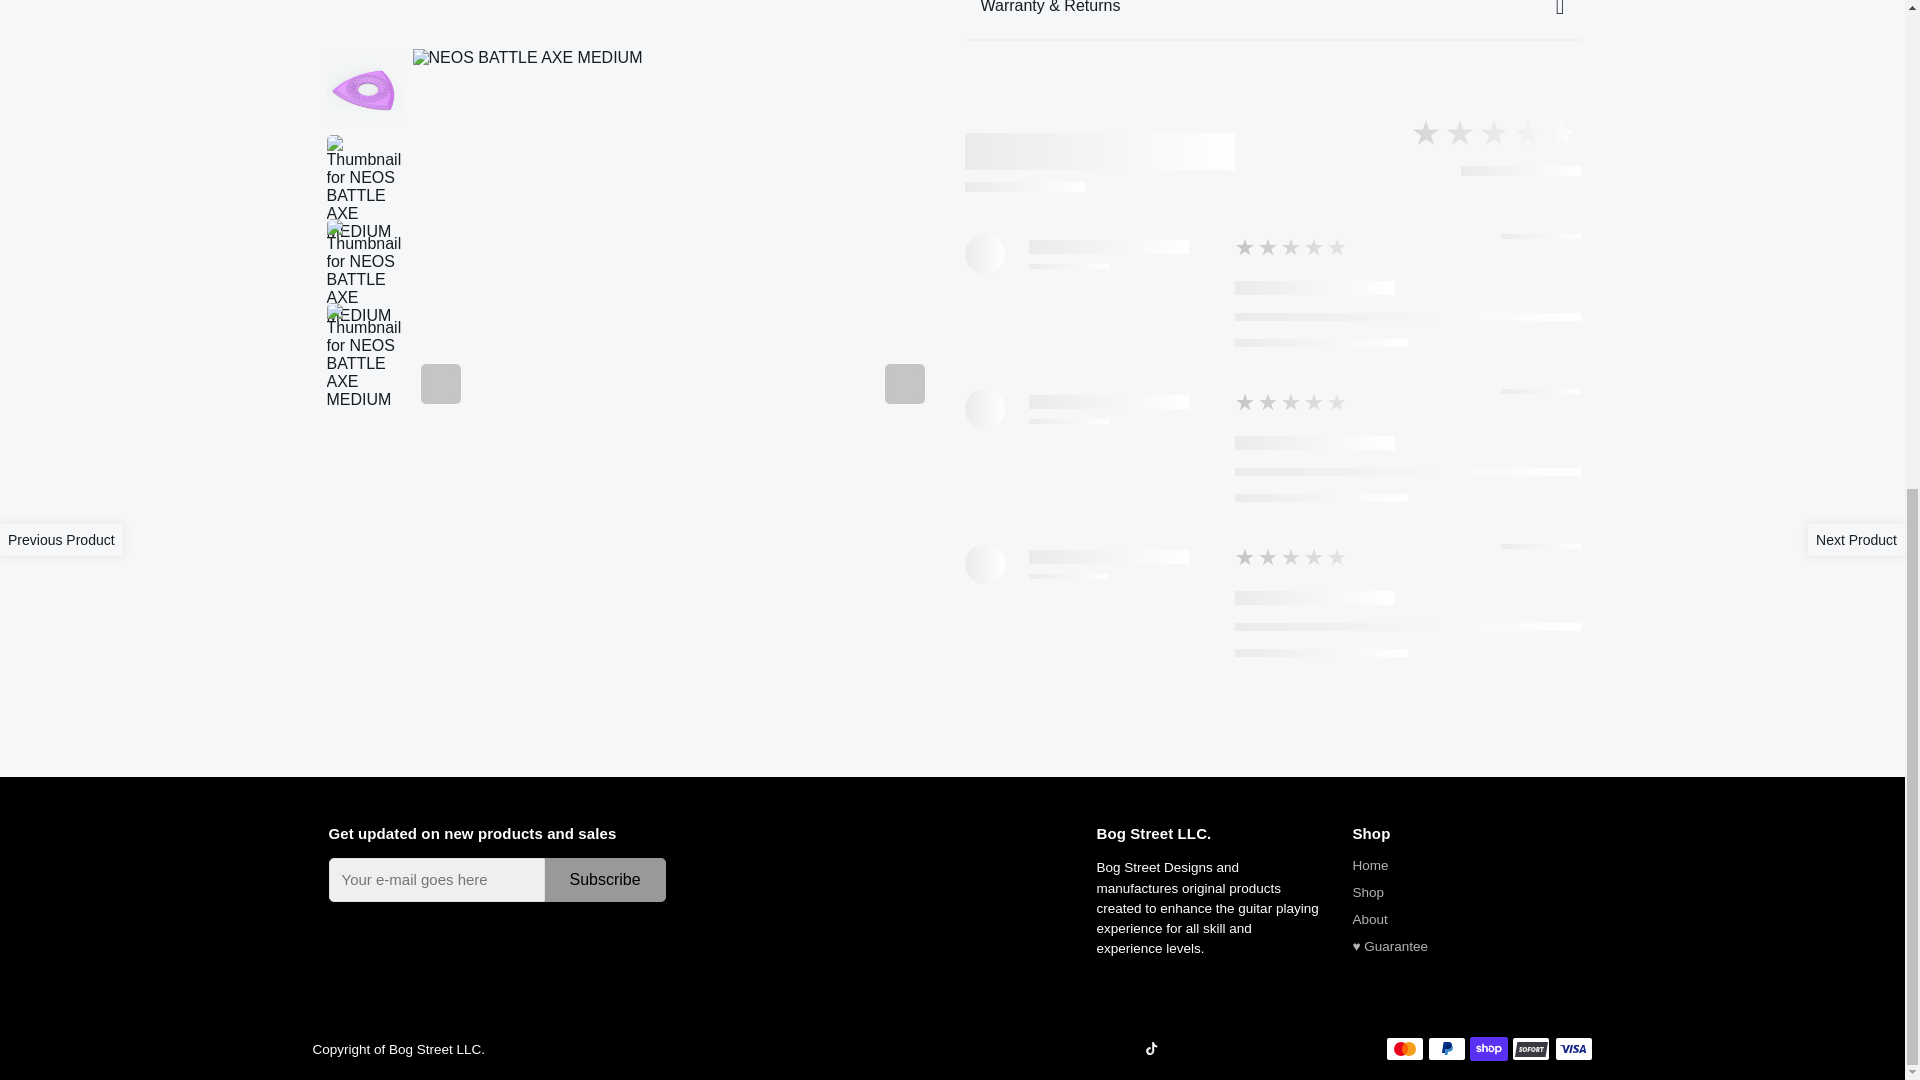 This screenshot has height=1080, width=1920. Describe the element at coordinates (1405, 1048) in the screenshot. I see `Mastercard` at that location.